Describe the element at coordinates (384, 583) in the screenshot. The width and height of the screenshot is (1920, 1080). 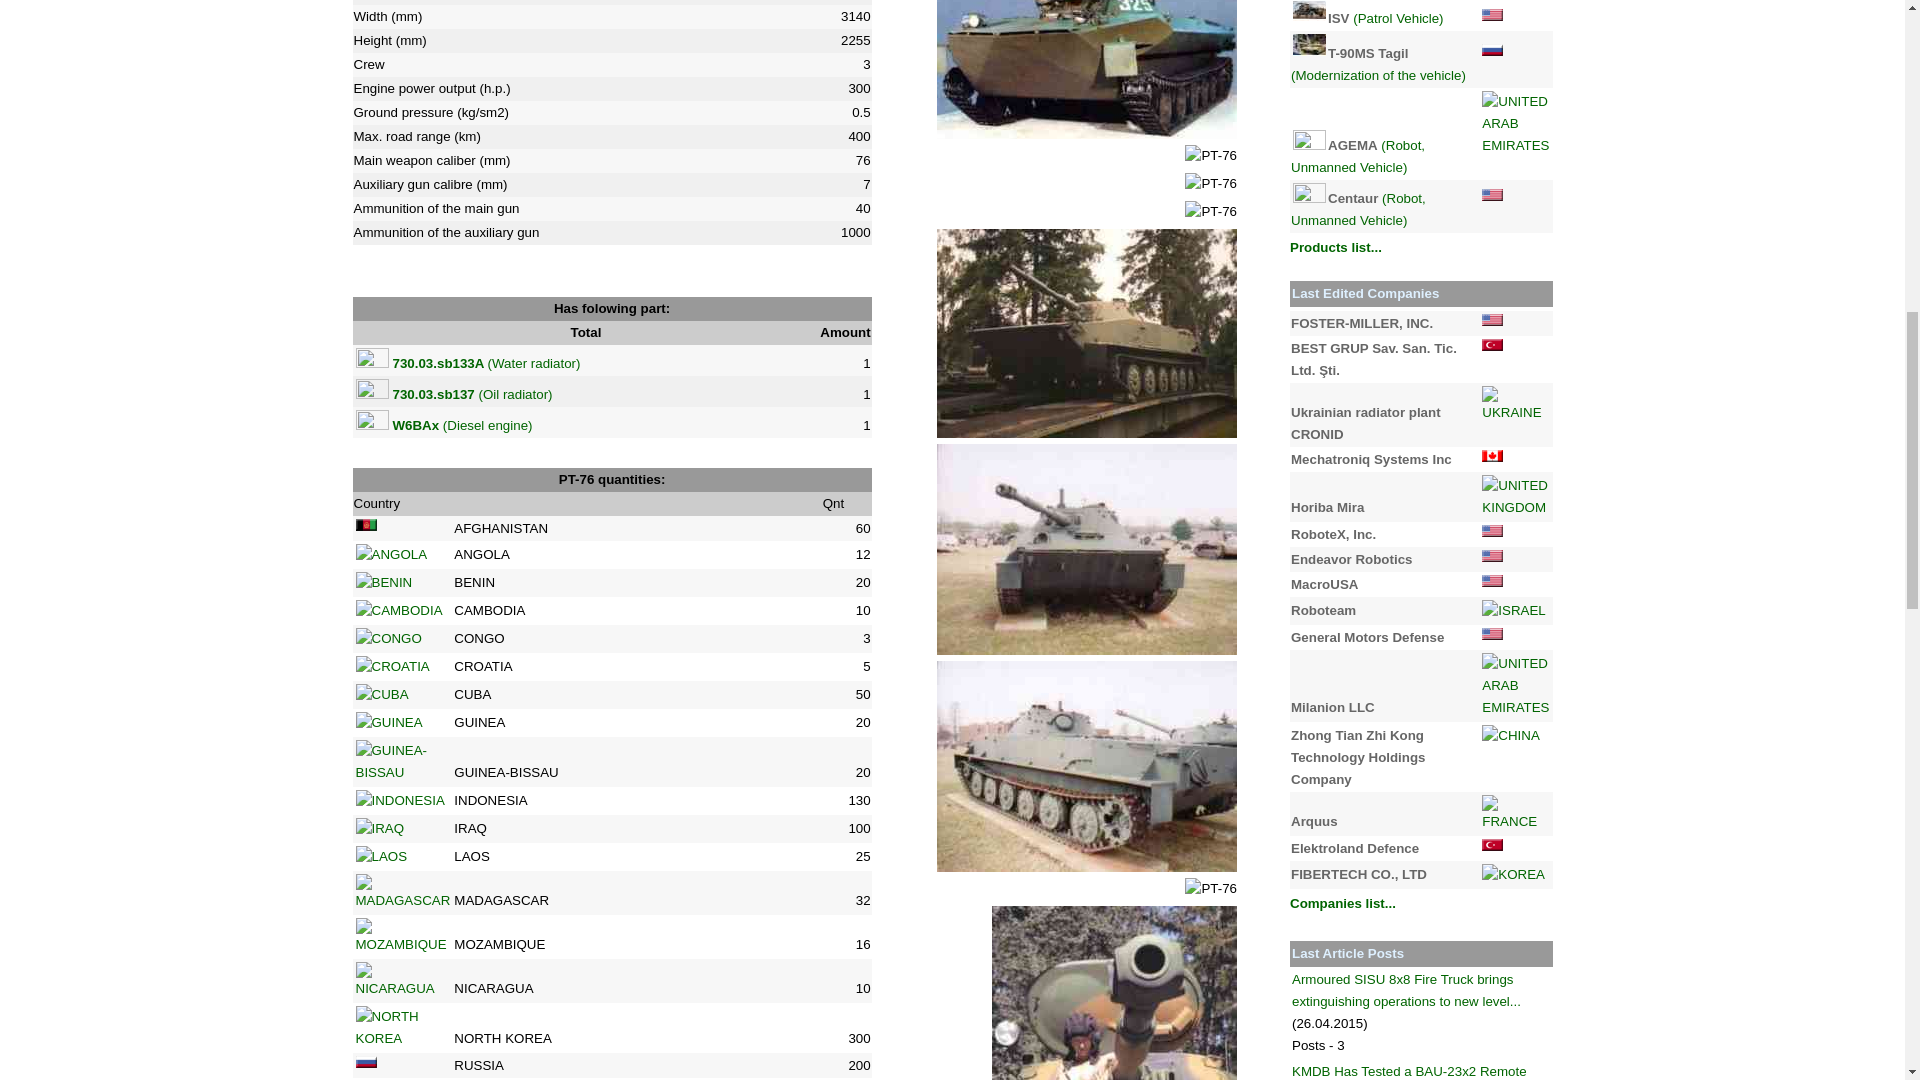
I see `BENIN` at that location.